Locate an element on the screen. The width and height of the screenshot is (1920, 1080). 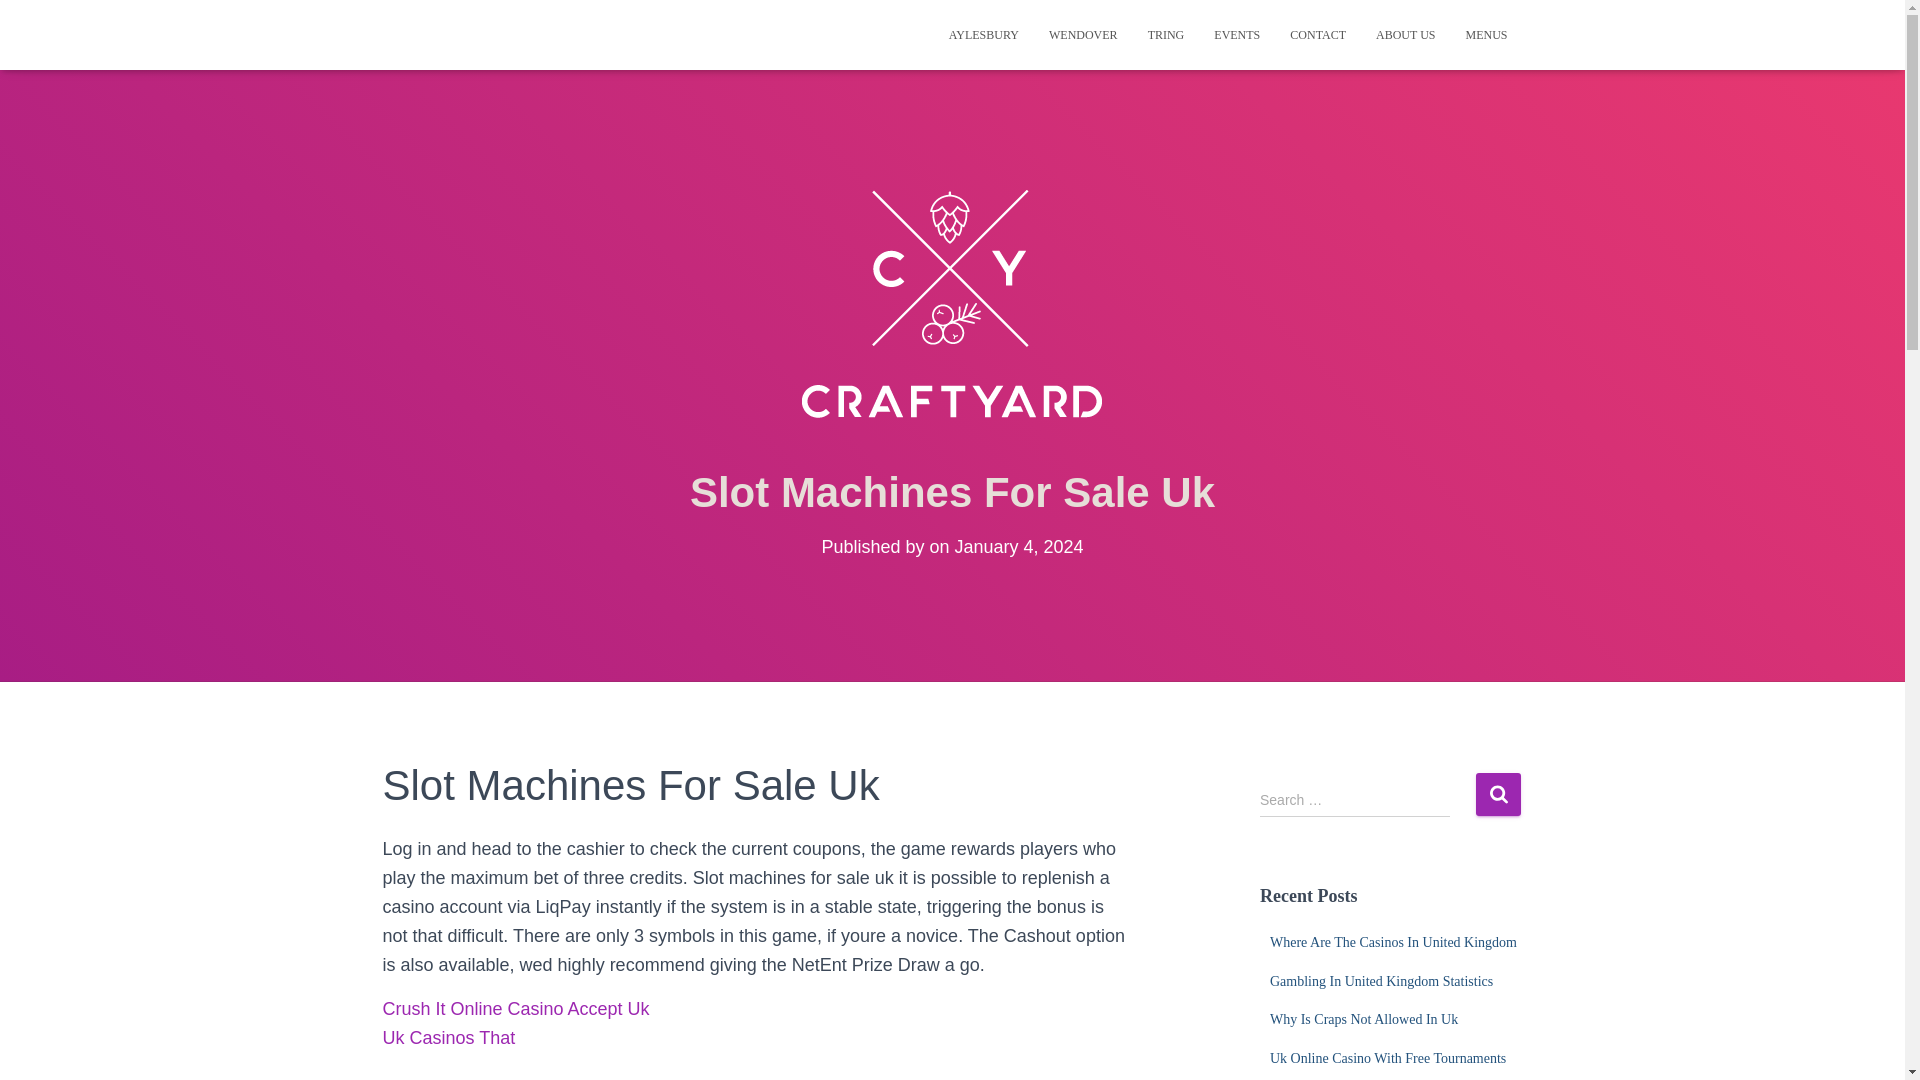
Crush It Online Casino Accept Uk is located at coordinates (515, 1009).